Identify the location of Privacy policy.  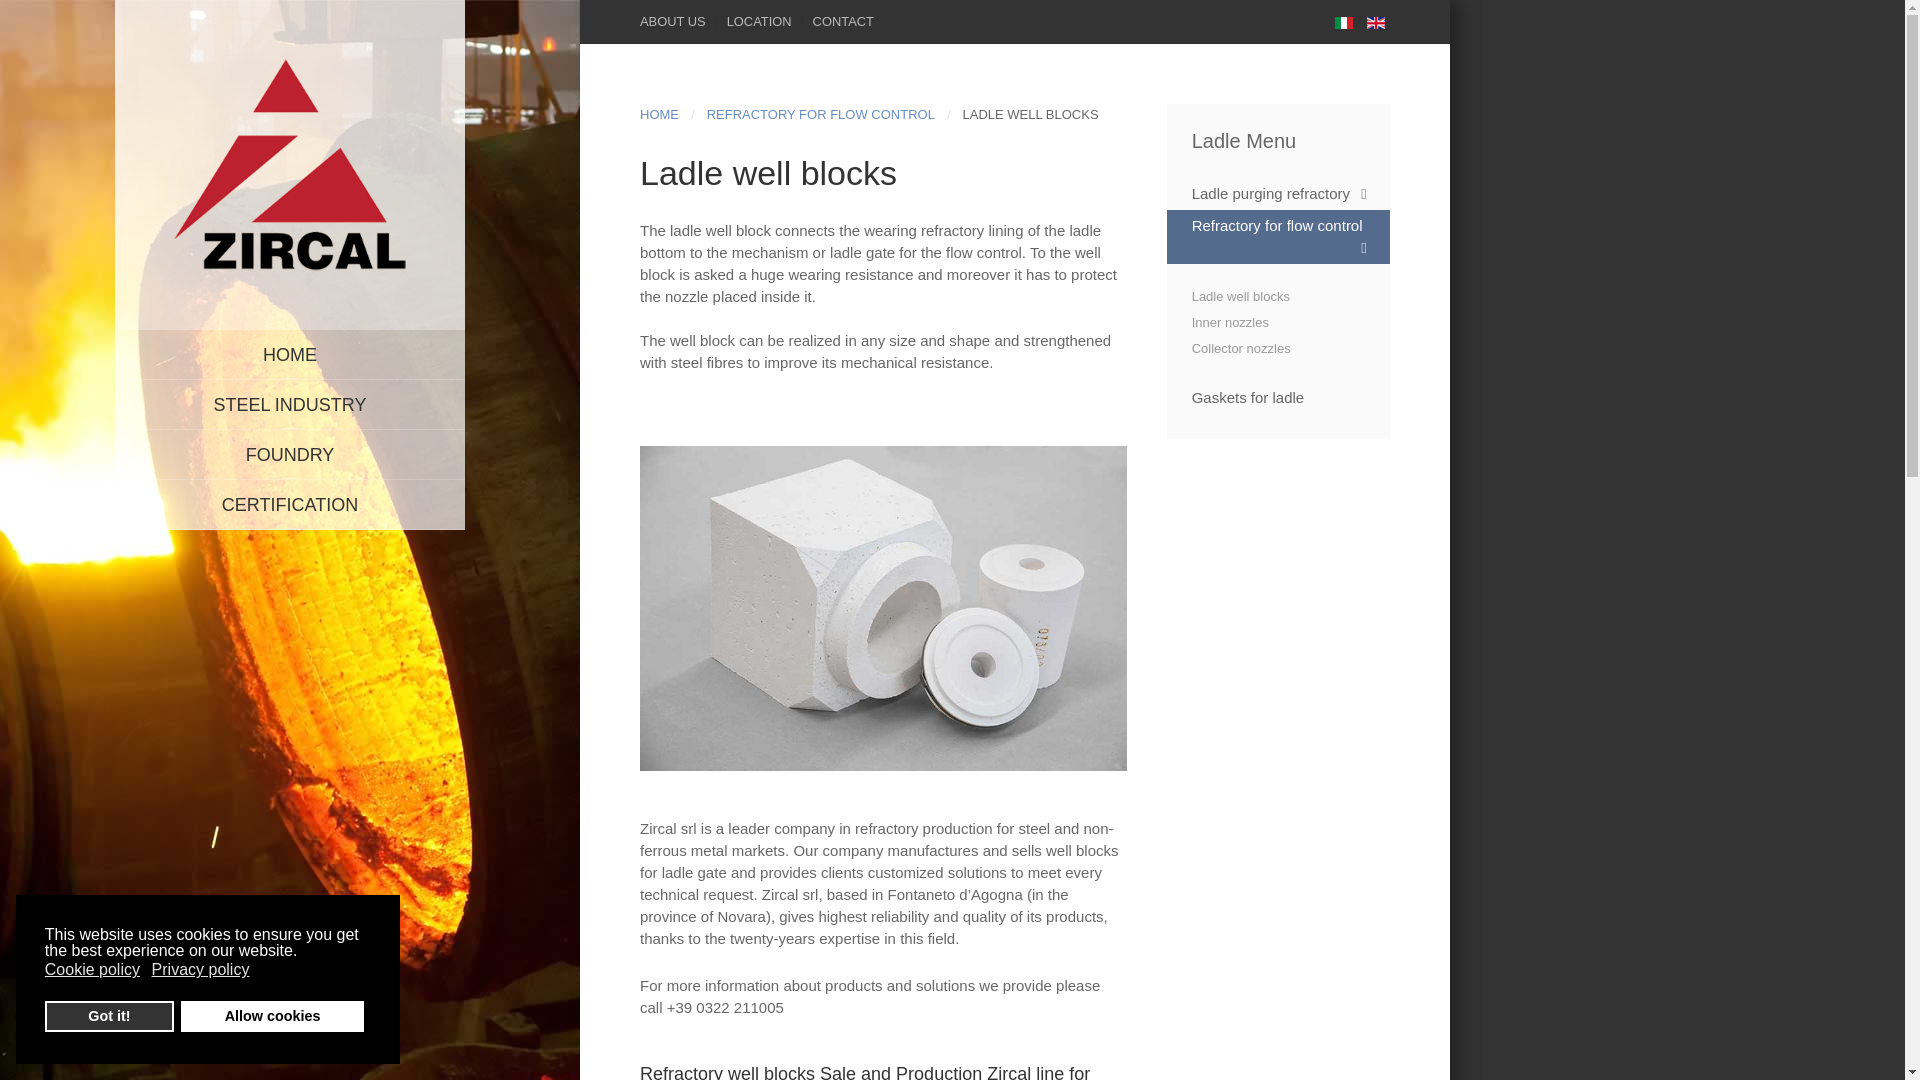
(202, 970).